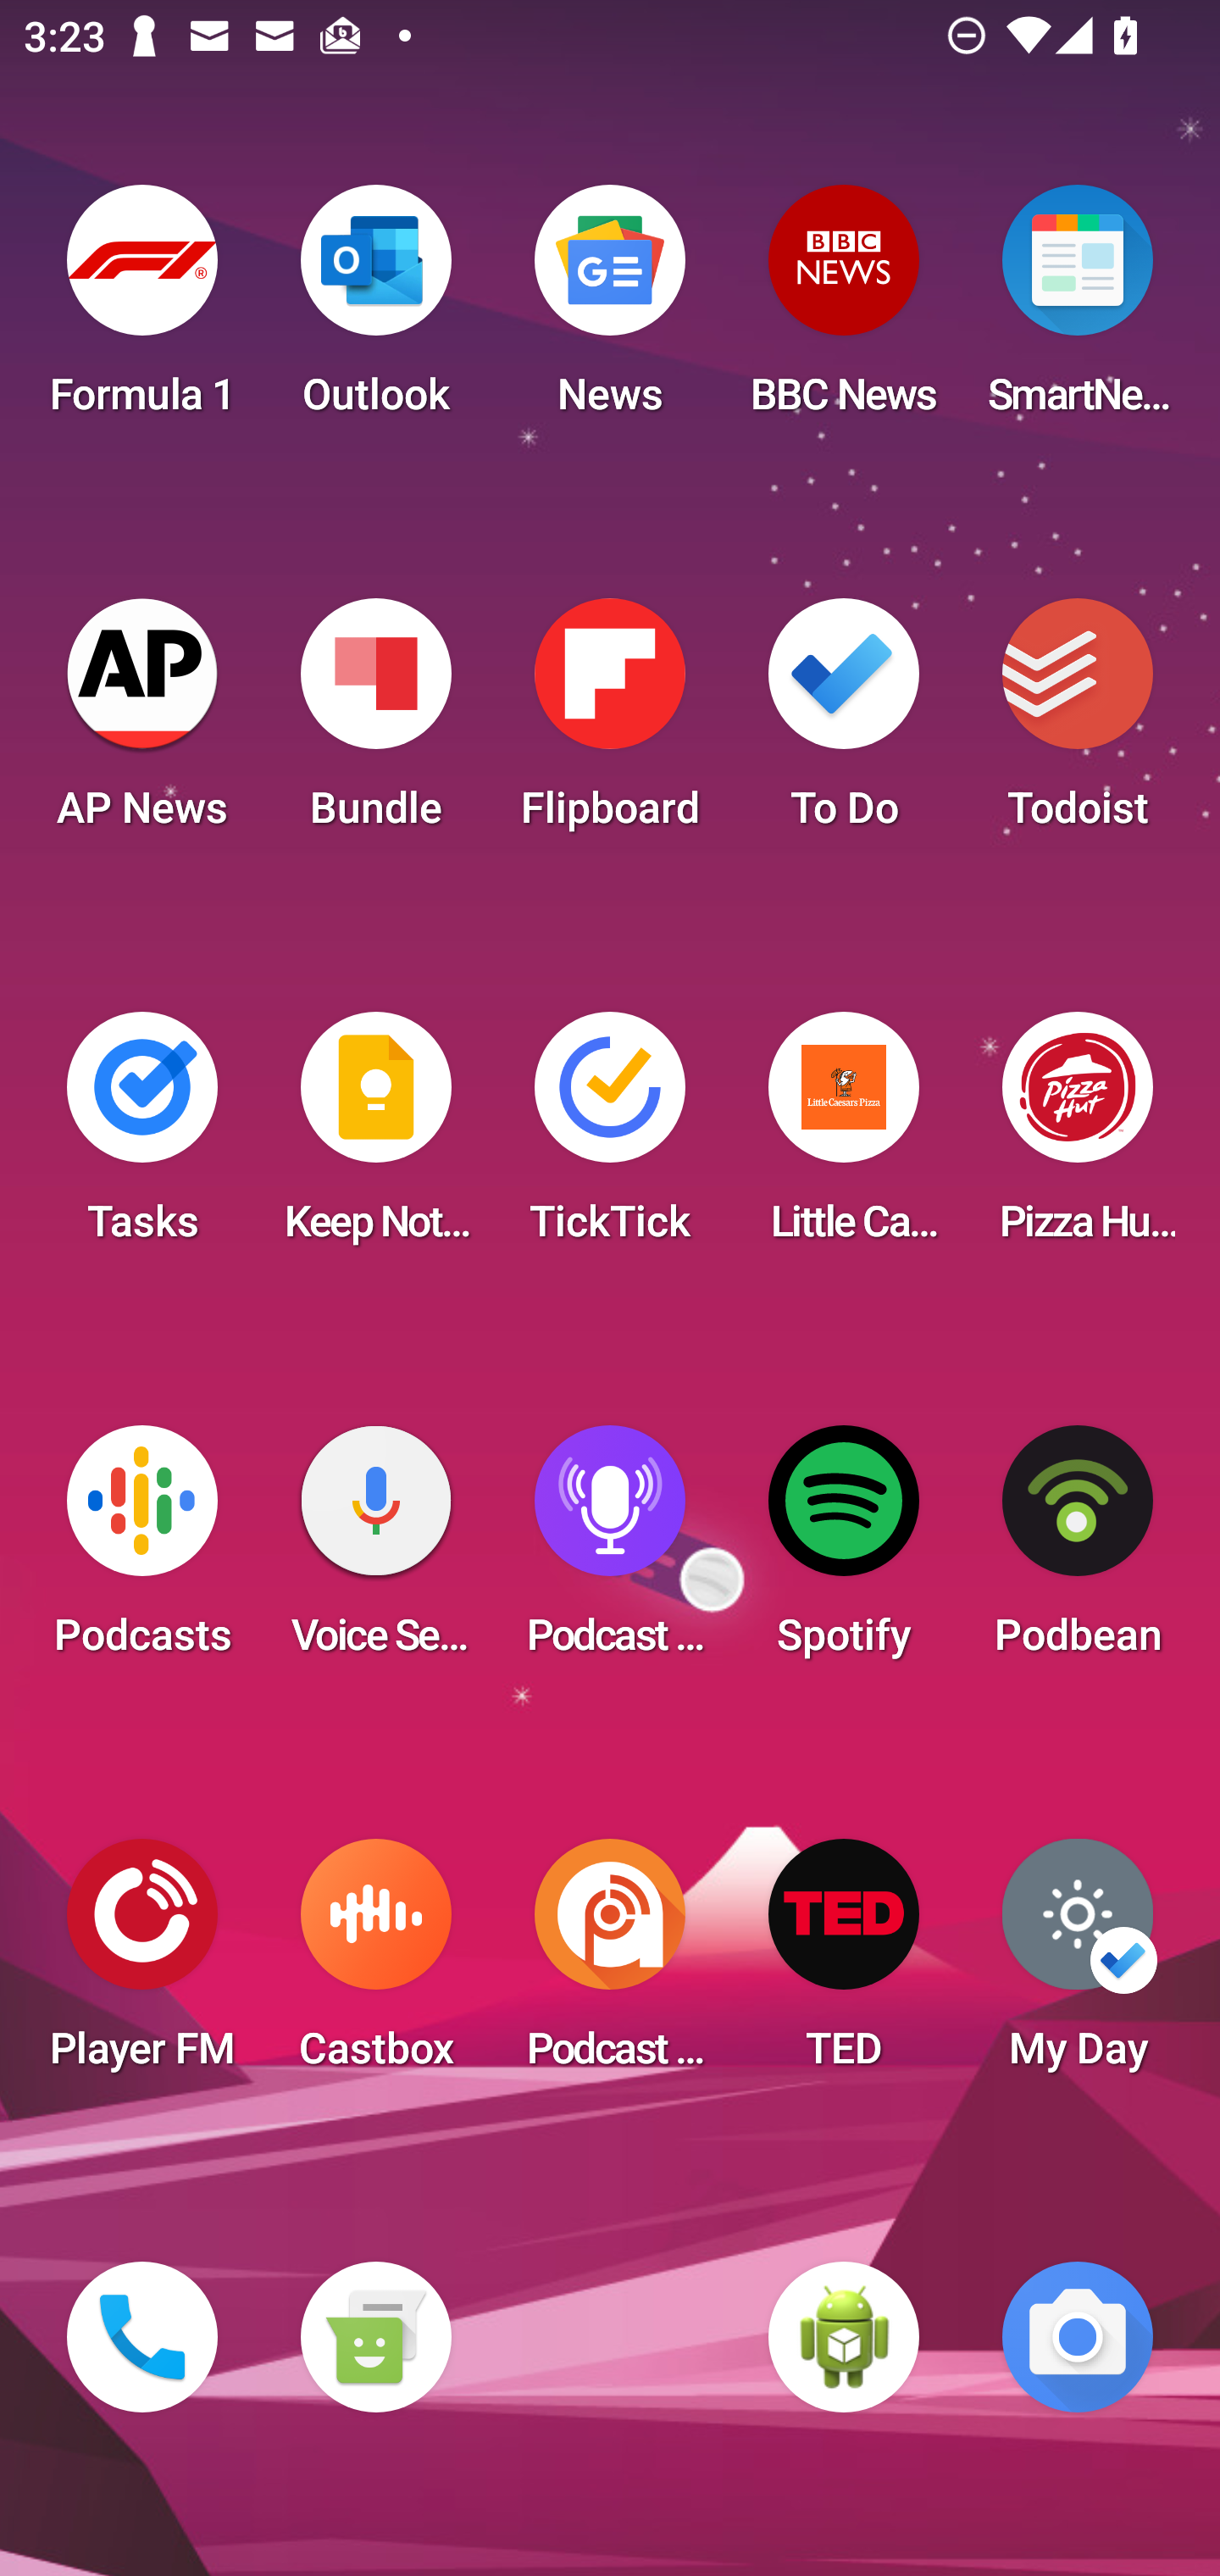 The height and width of the screenshot is (2576, 1220). I want to click on News, so click(610, 310).